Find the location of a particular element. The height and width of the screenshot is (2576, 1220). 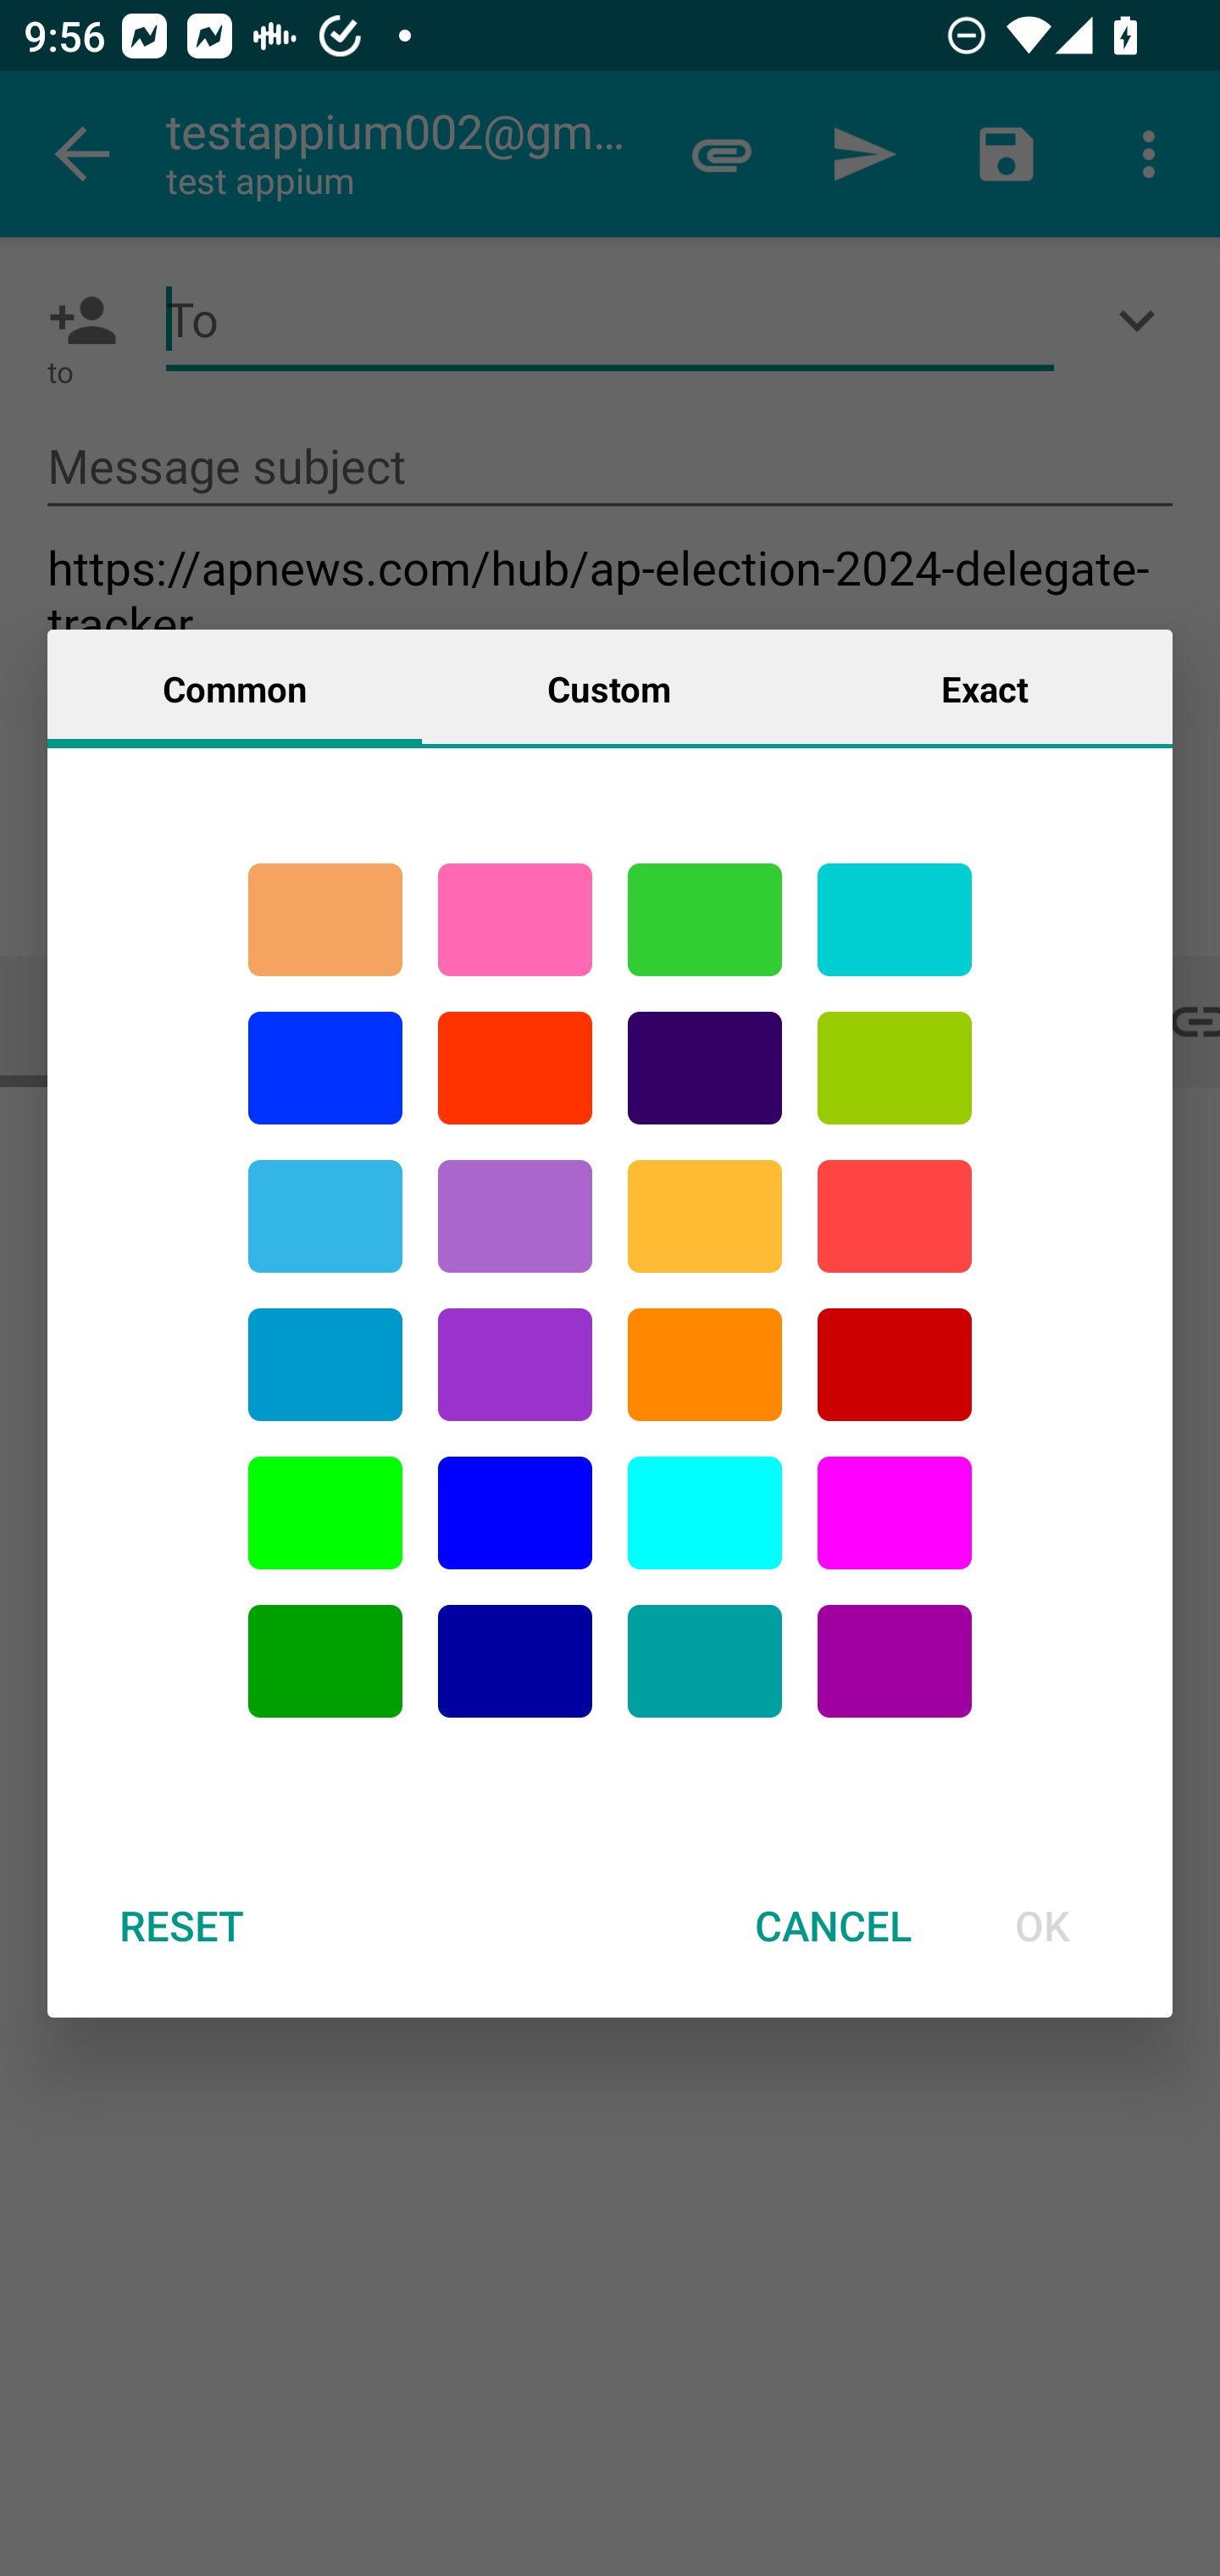

Dark purple is located at coordinates (705, 1068).